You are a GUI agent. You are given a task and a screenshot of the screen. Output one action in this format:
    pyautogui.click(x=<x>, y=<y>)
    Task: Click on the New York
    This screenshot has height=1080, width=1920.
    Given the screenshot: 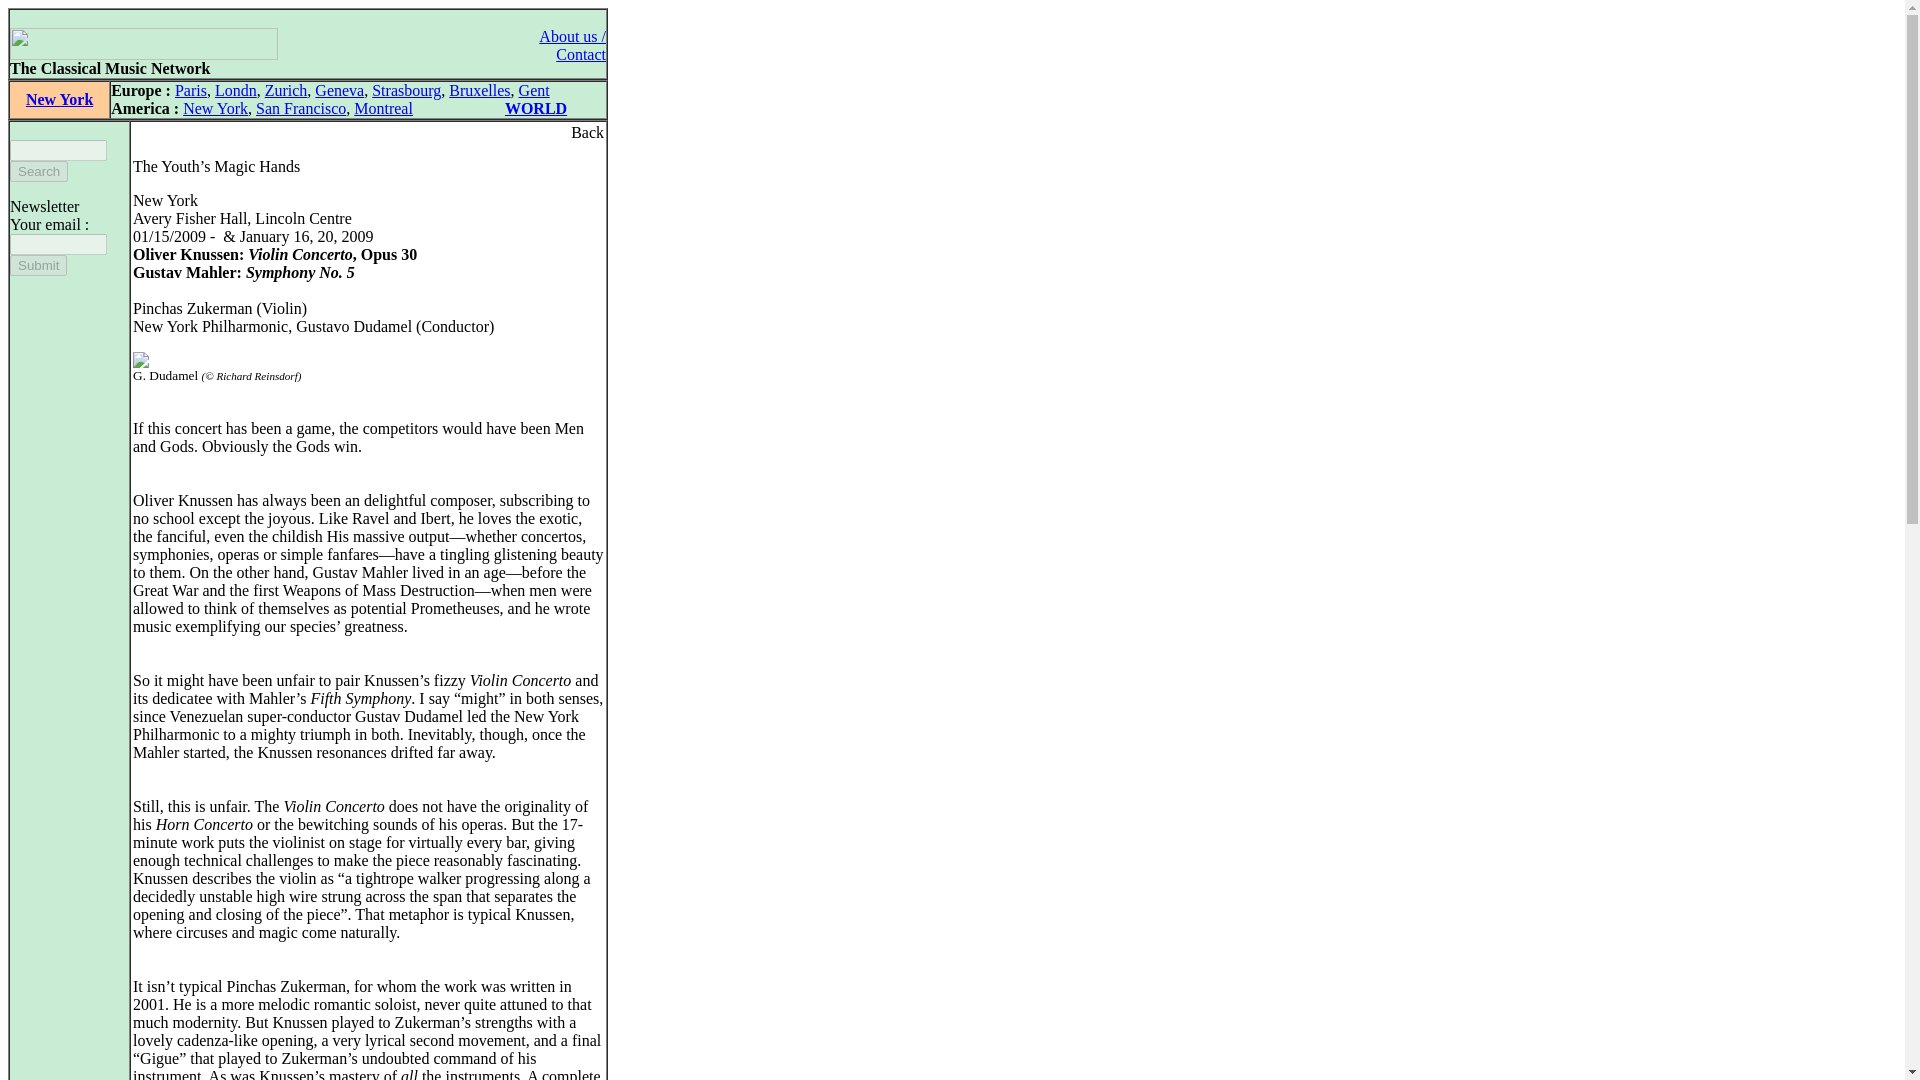 What is the action you would take?
    pyautogui.click(x=59, y=99)
    